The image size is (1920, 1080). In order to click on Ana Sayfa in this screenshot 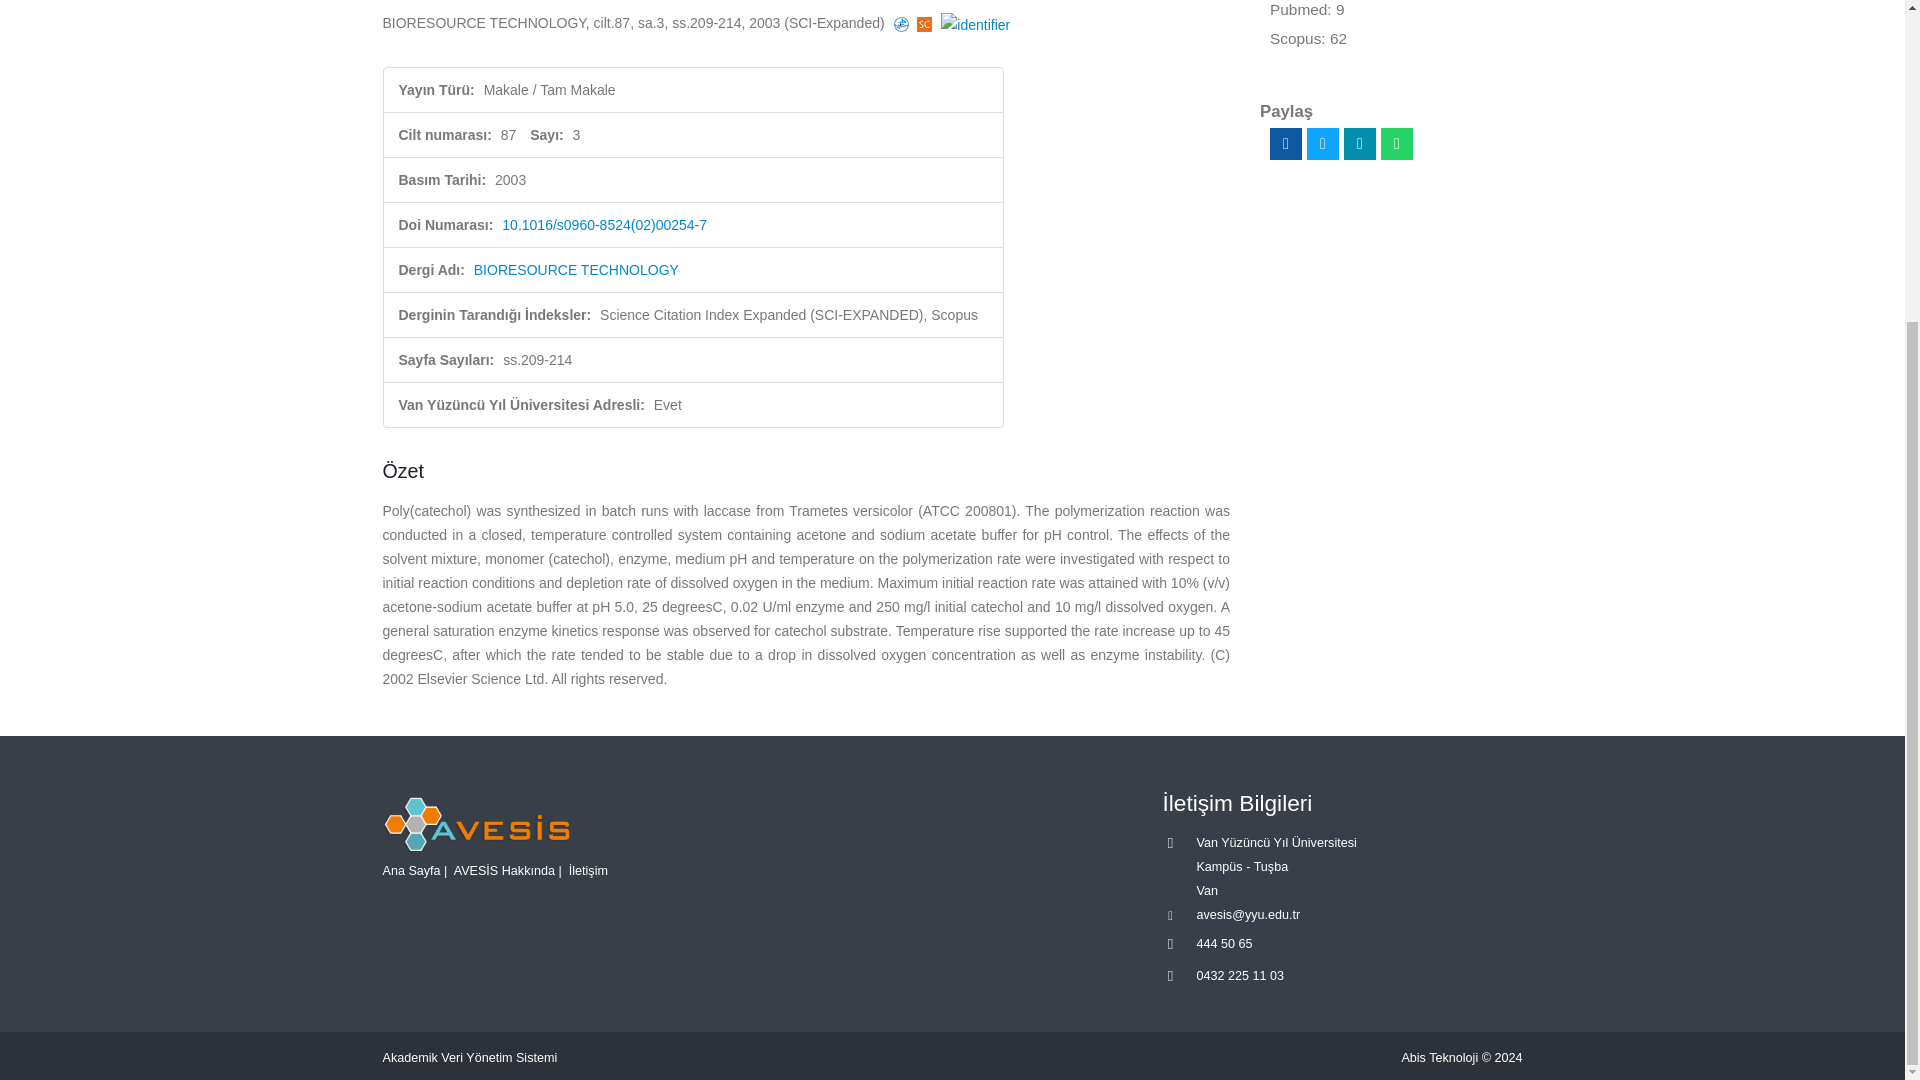, I will do `click(410, 871)`.